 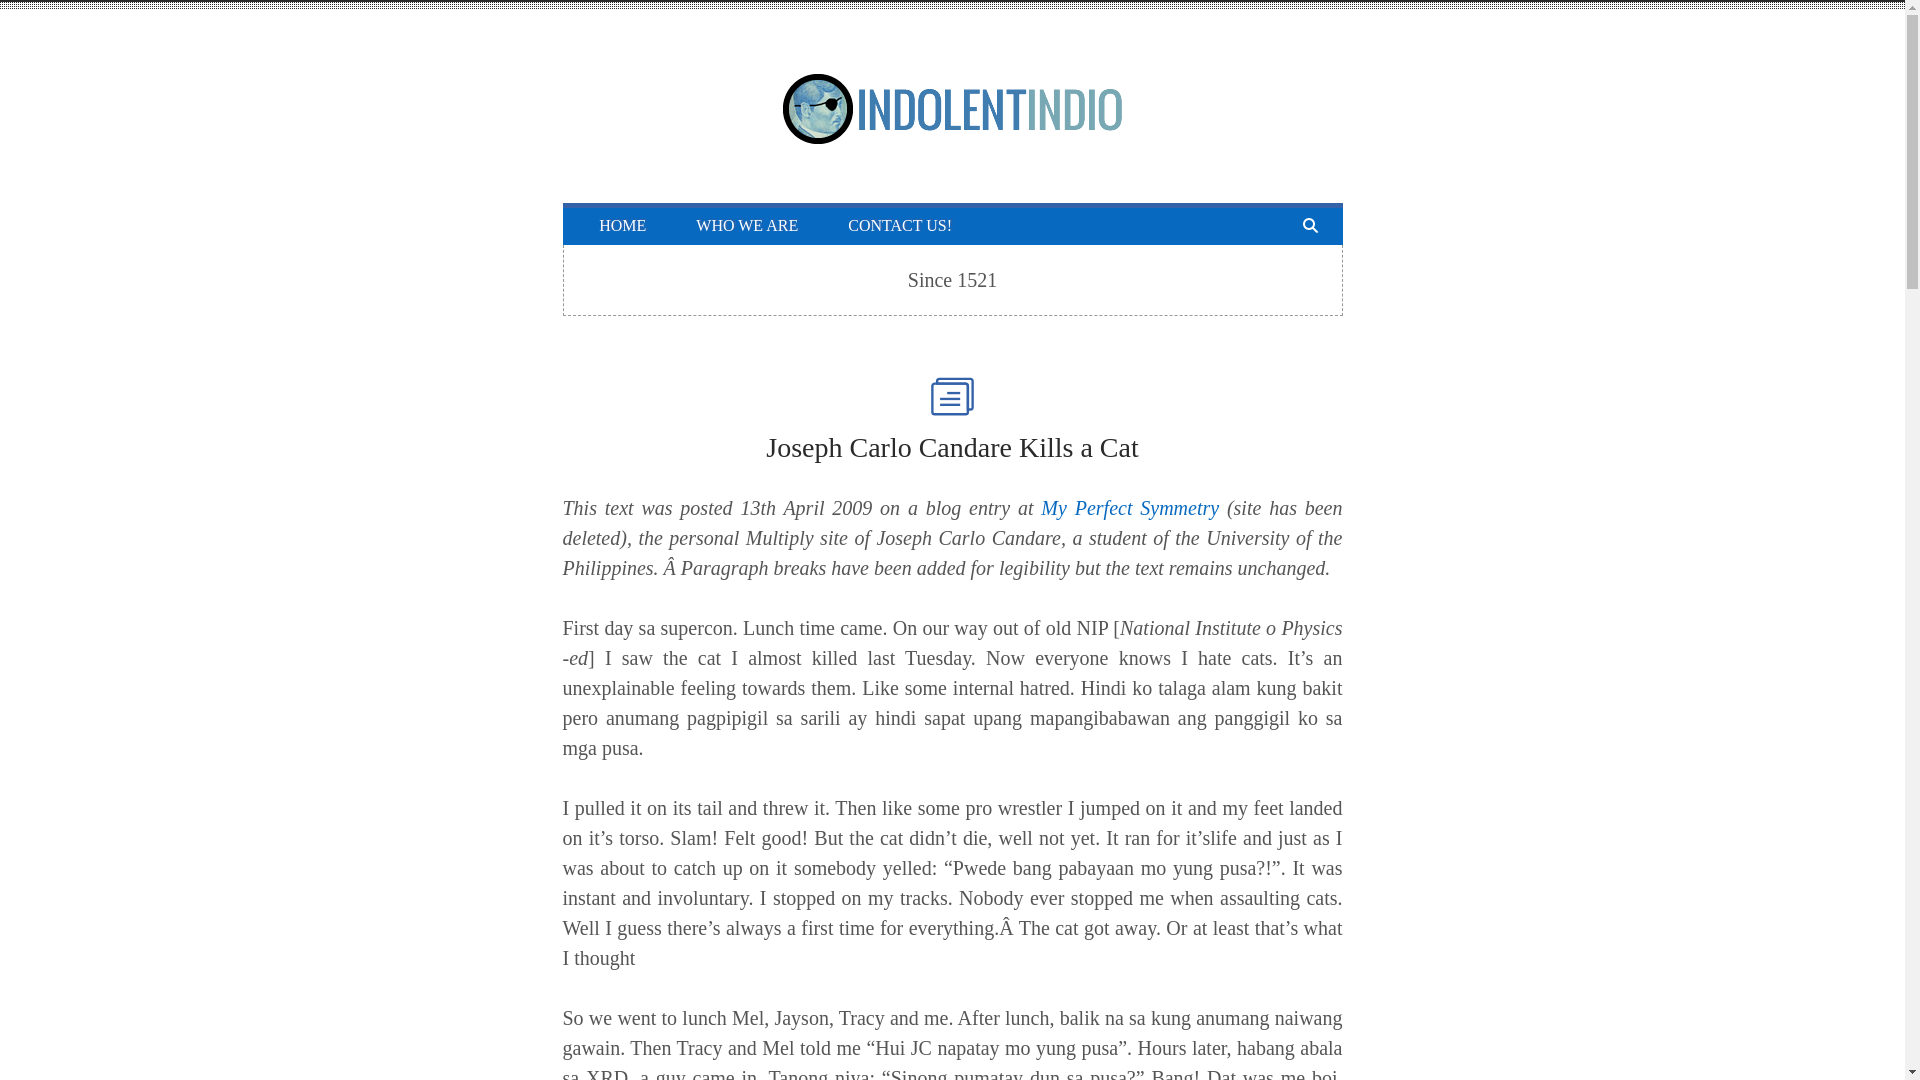 I want to click on Joseph Carlo Candare Kills a Cat, so click(x=952, y=448).